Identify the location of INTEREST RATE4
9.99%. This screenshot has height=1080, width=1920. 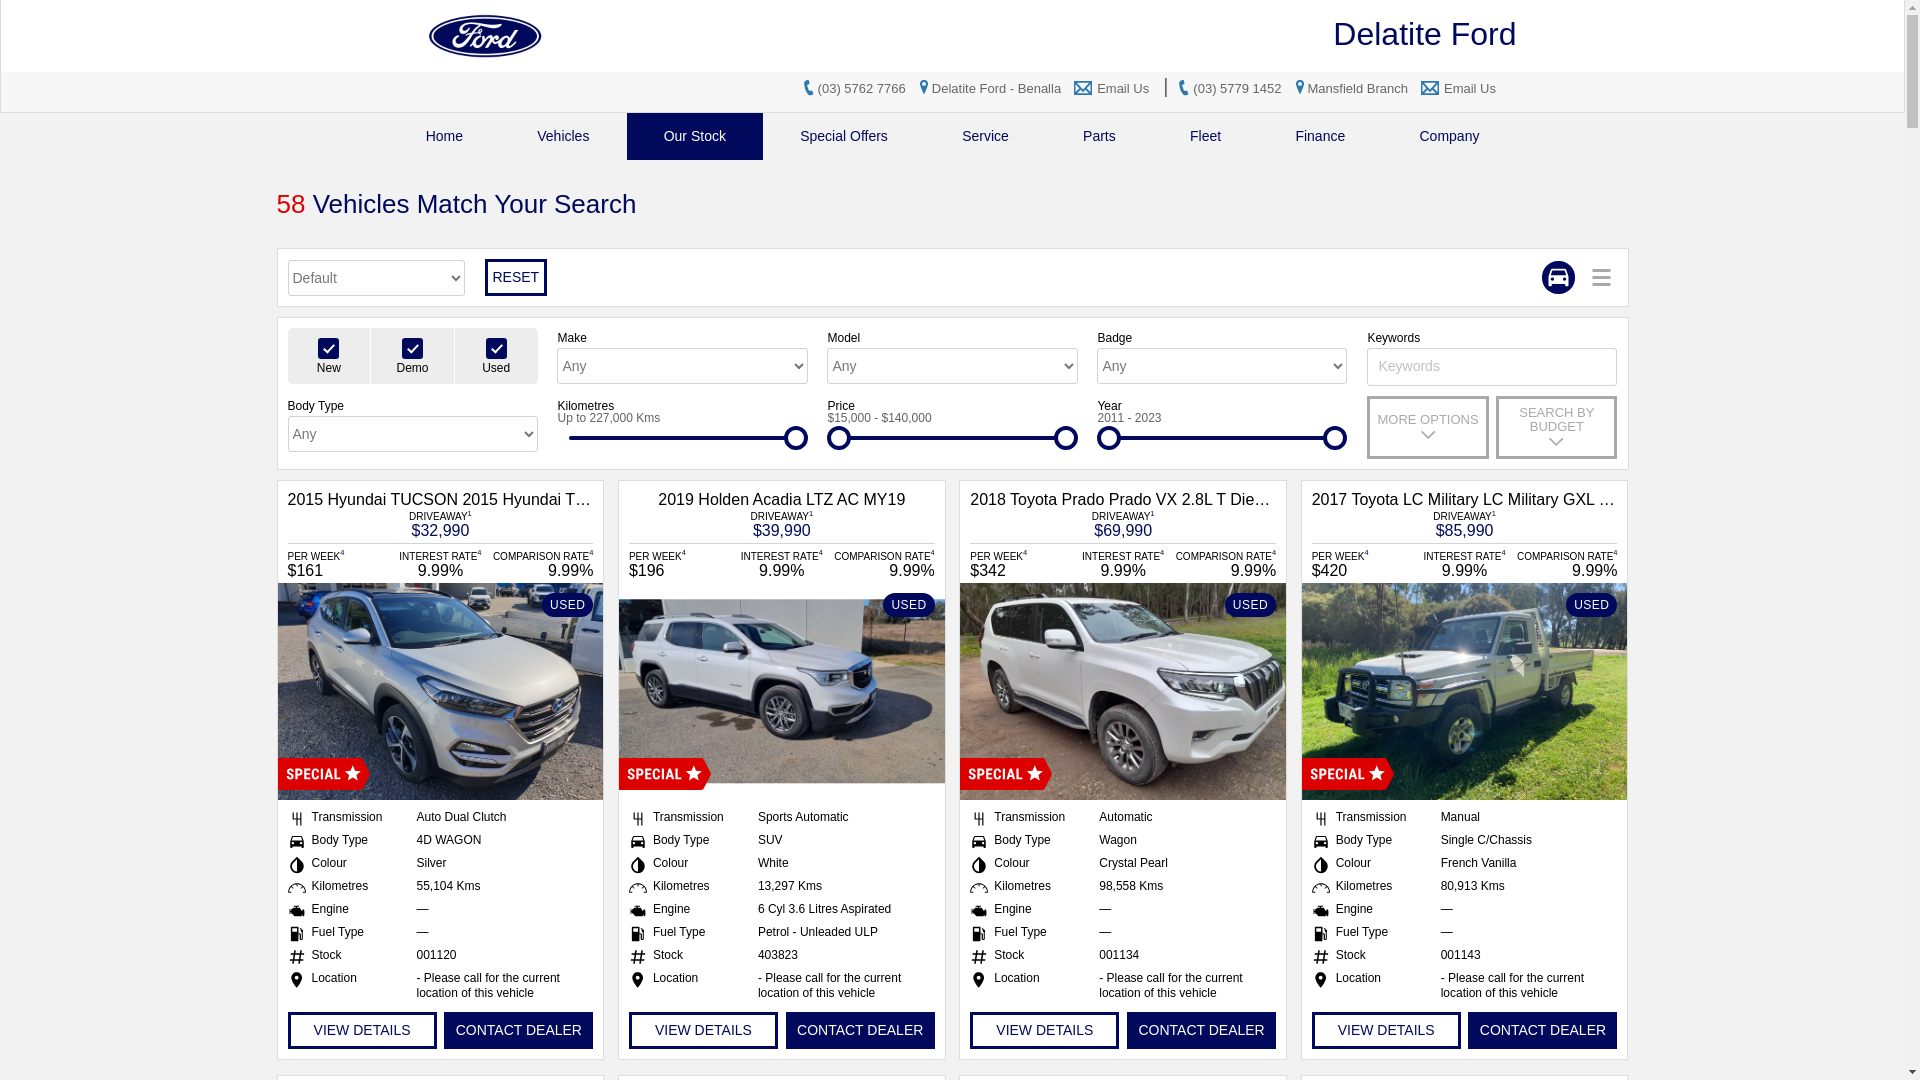
(1123, 564).